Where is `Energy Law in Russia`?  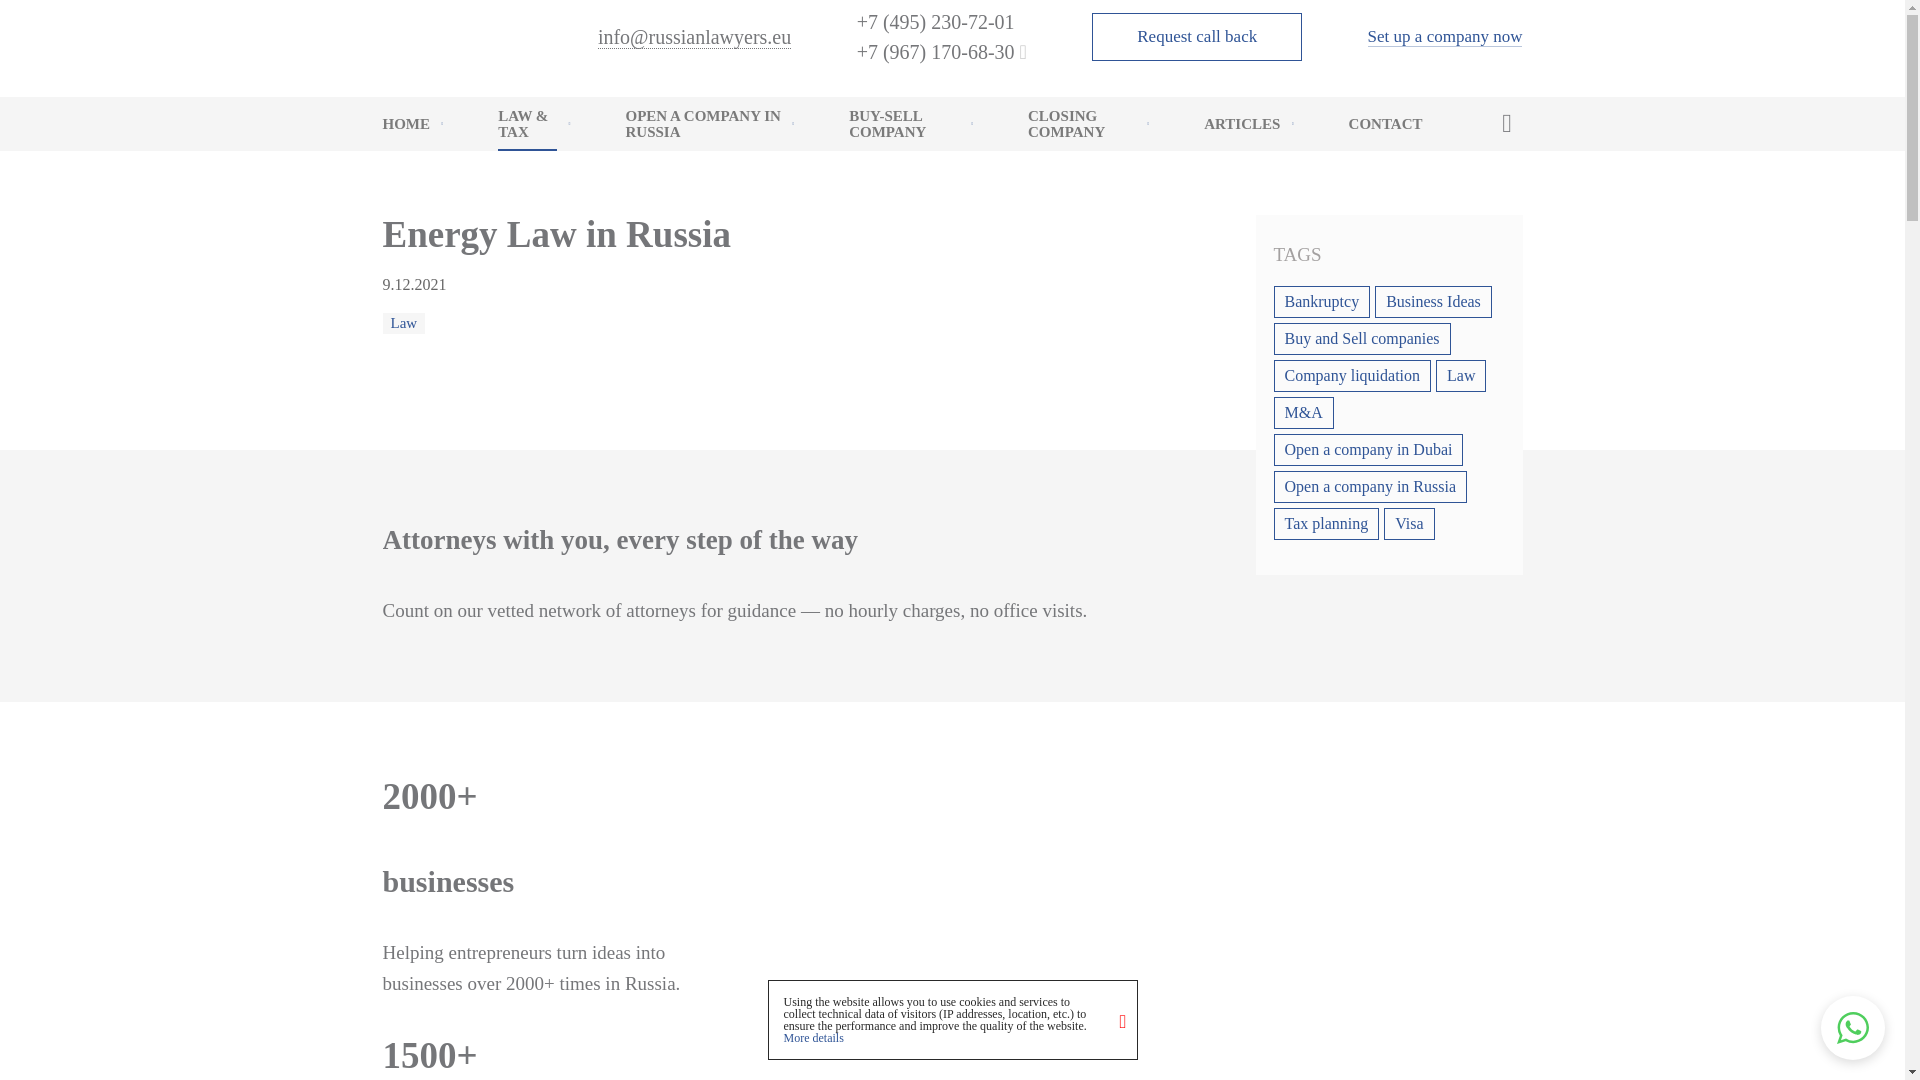
Energy Law in Russia is located at coordinates (572, 346).